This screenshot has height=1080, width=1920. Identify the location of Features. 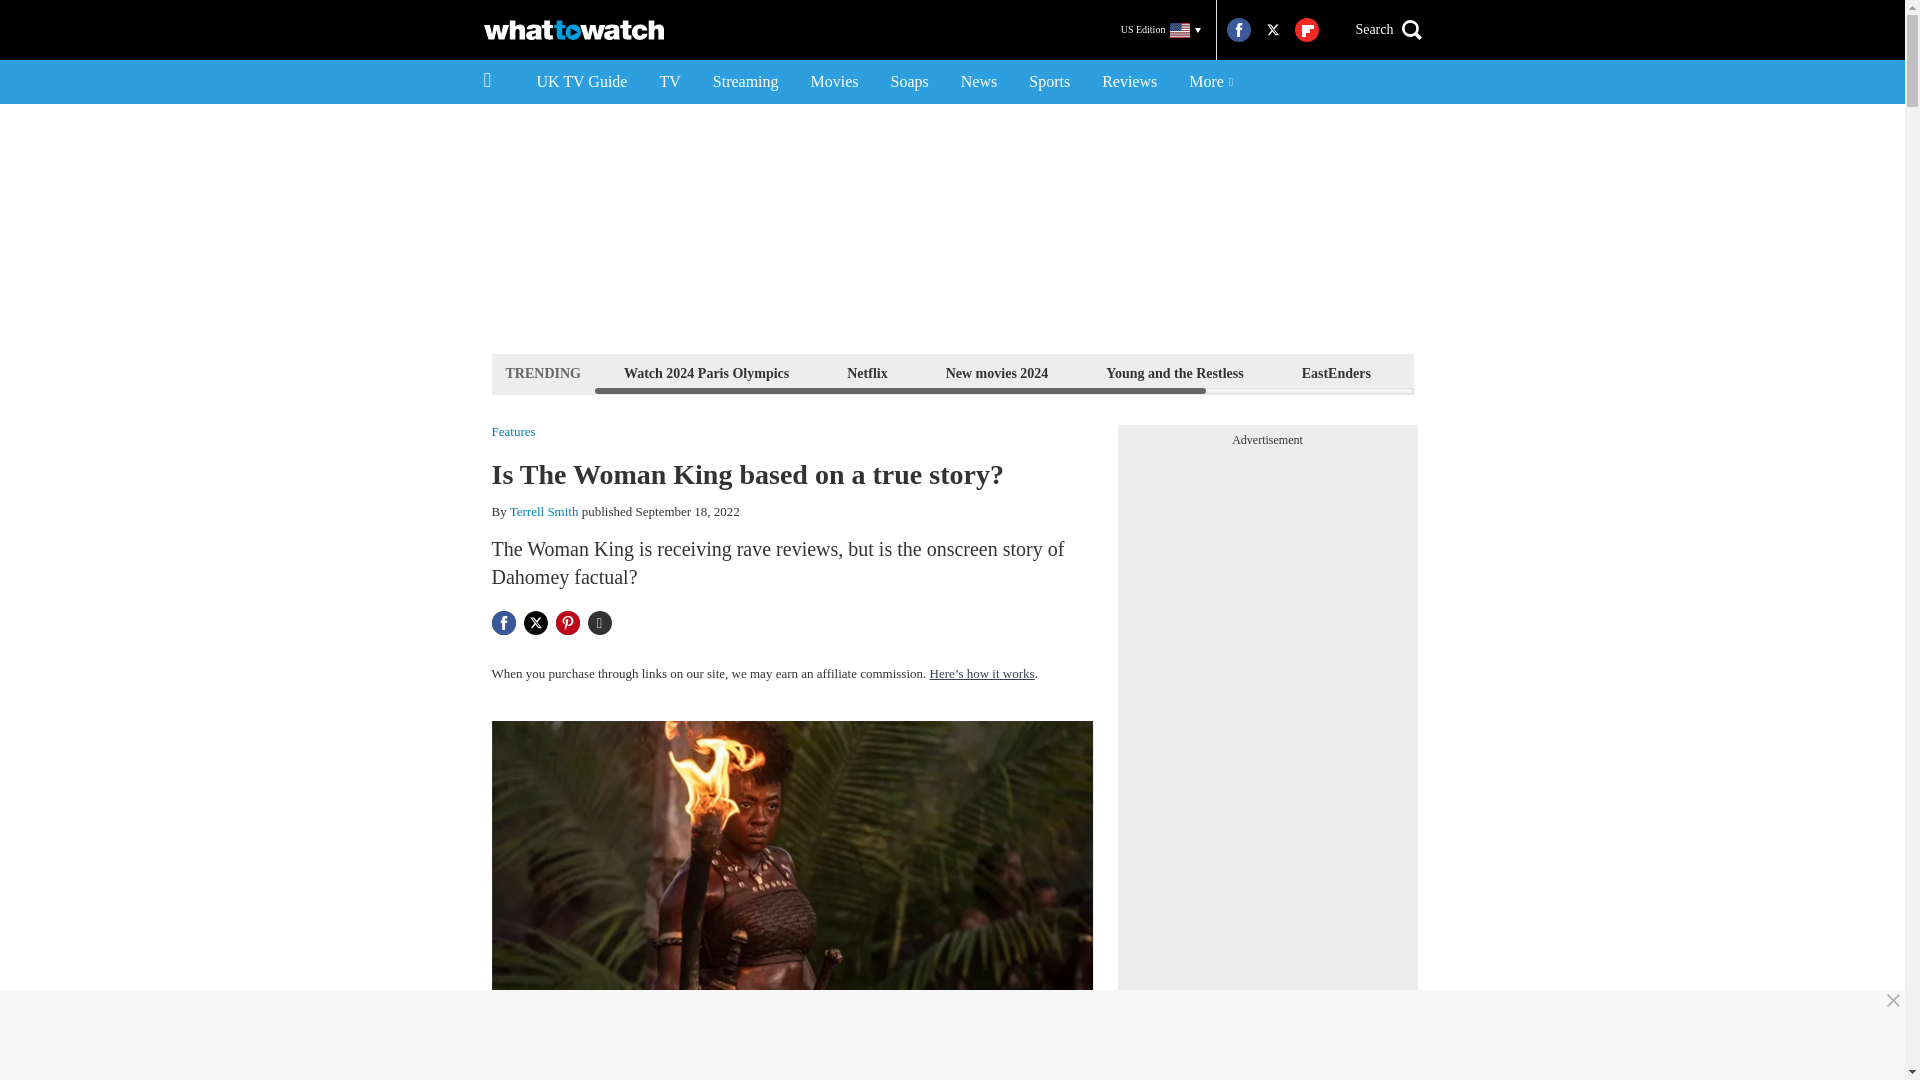
(513, 432).